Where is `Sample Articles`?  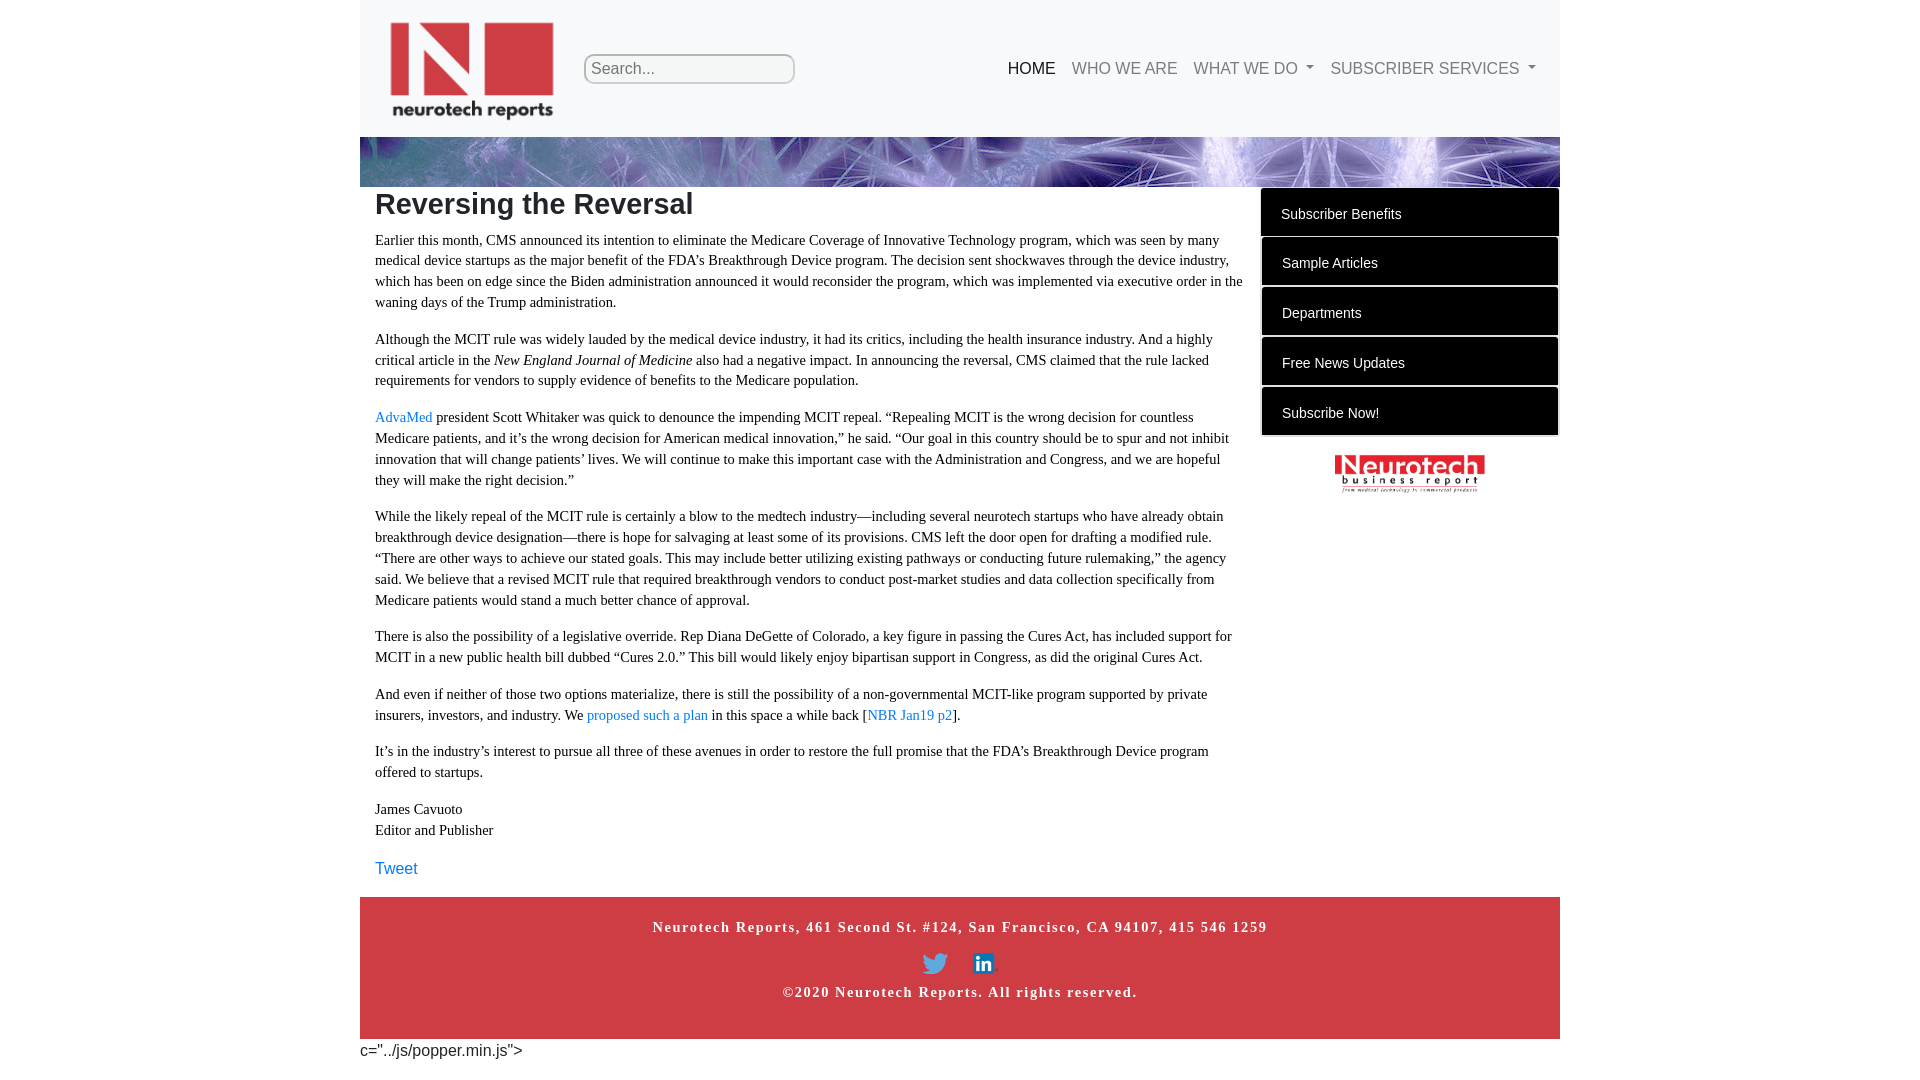 Sample Articles is located at coordinates (1330, 262).